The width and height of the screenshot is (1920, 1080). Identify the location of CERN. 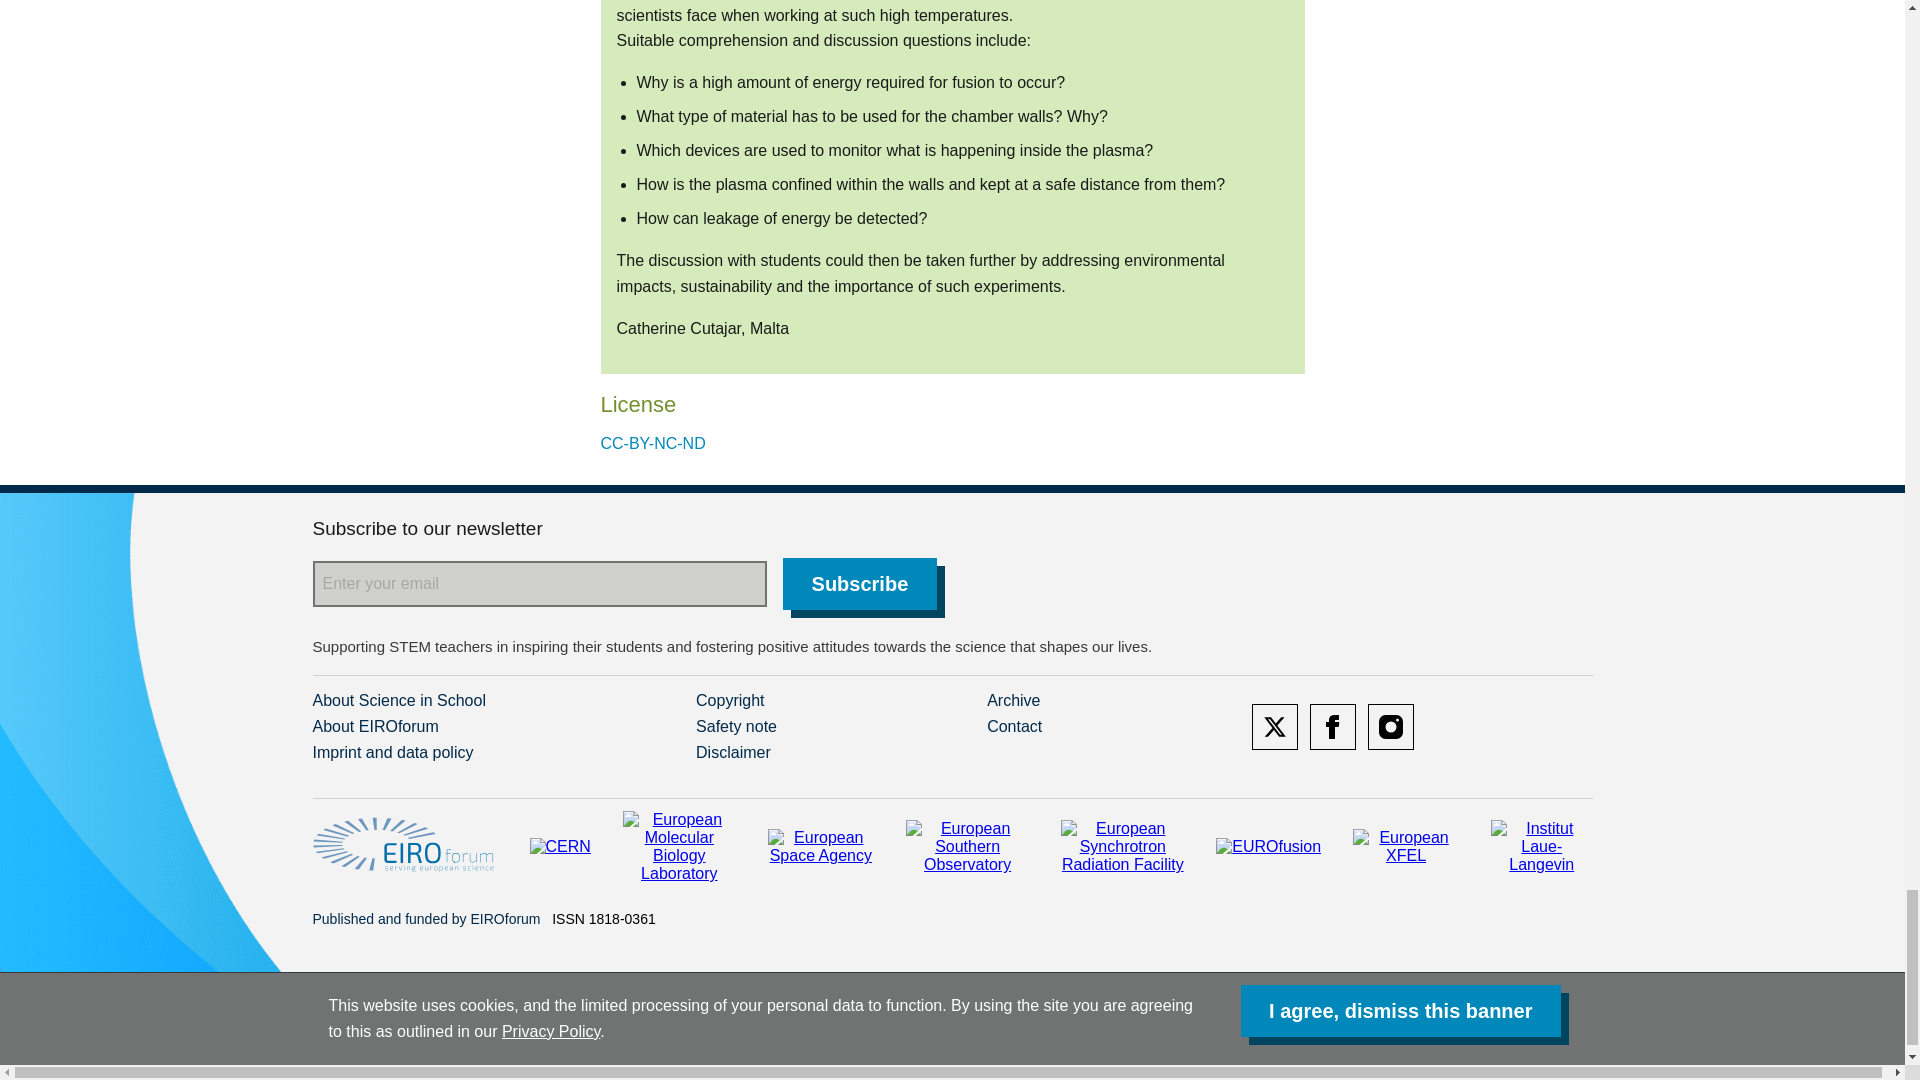
(560, 847).